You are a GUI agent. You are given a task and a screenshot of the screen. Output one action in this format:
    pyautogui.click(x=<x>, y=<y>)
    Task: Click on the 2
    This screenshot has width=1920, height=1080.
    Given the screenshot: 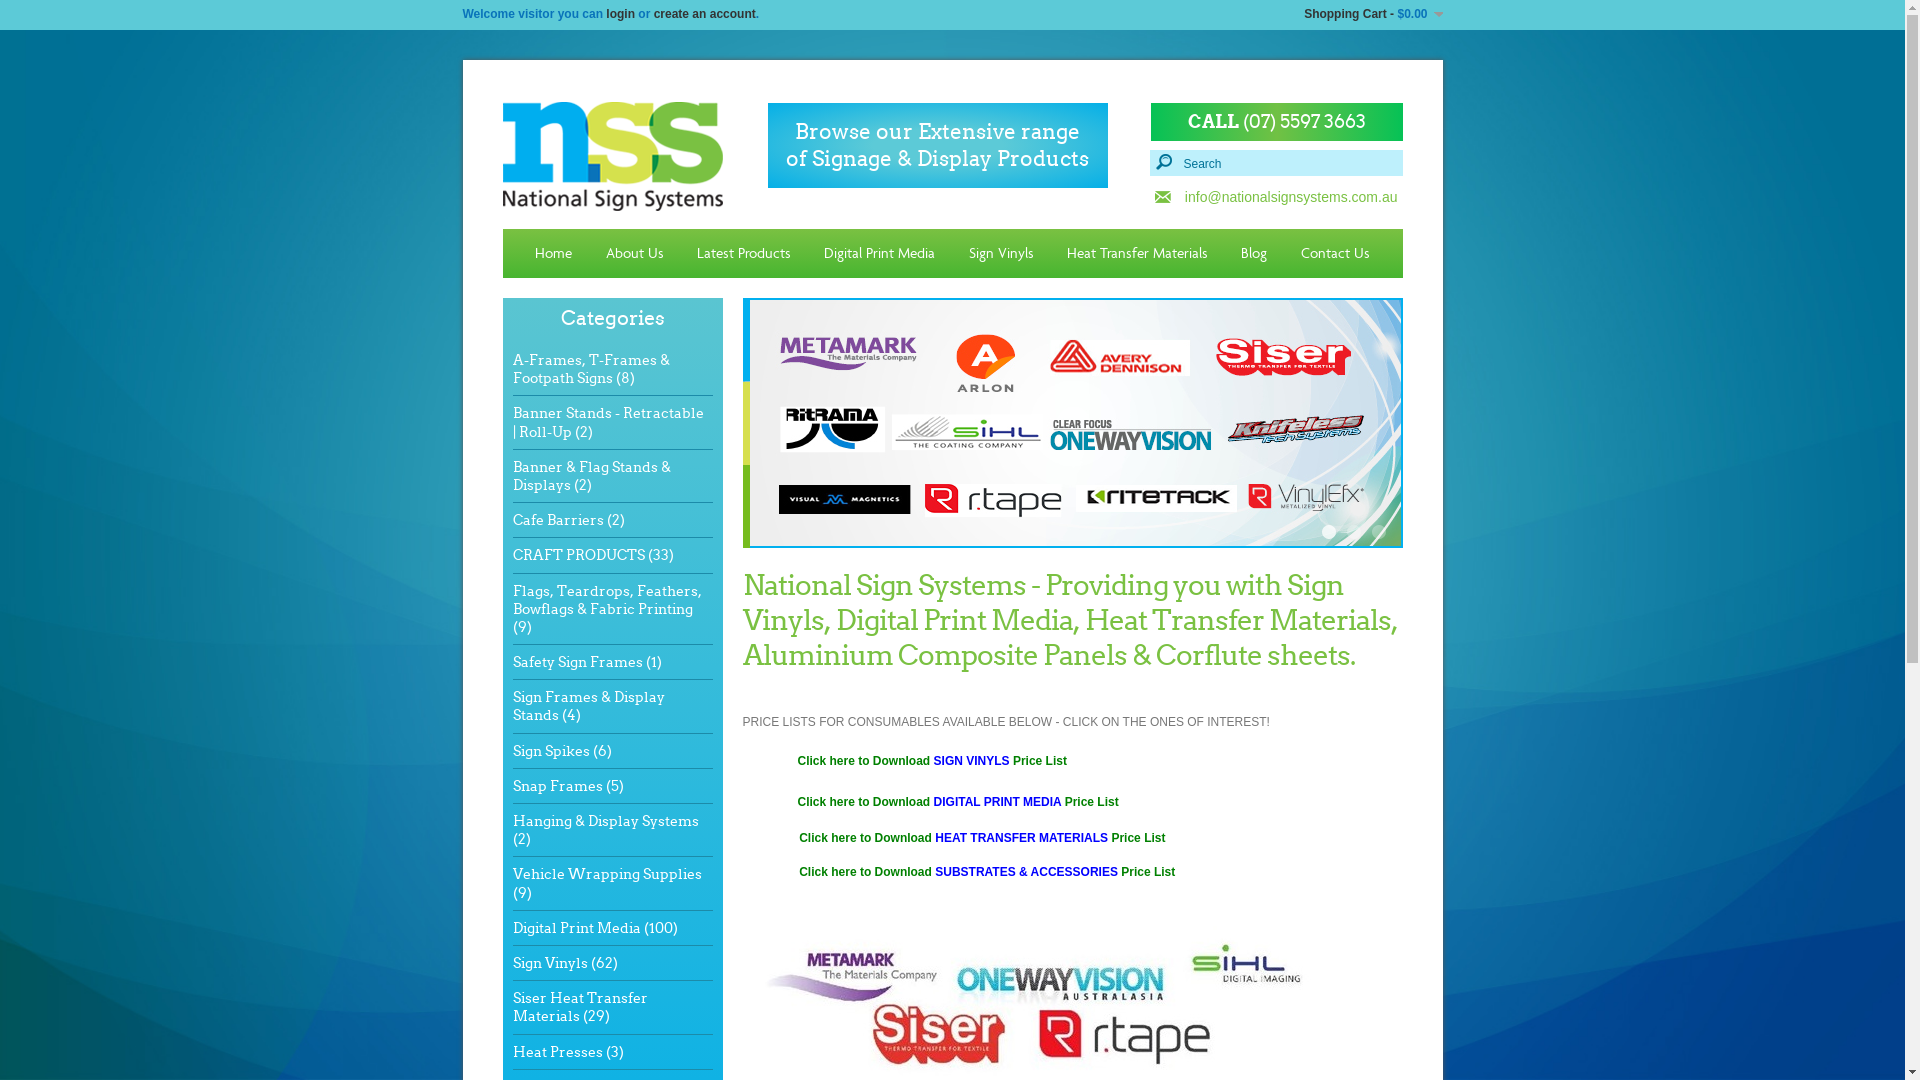 What is the action you would take?
    pyautogui.click(x=1353, y=532)
    